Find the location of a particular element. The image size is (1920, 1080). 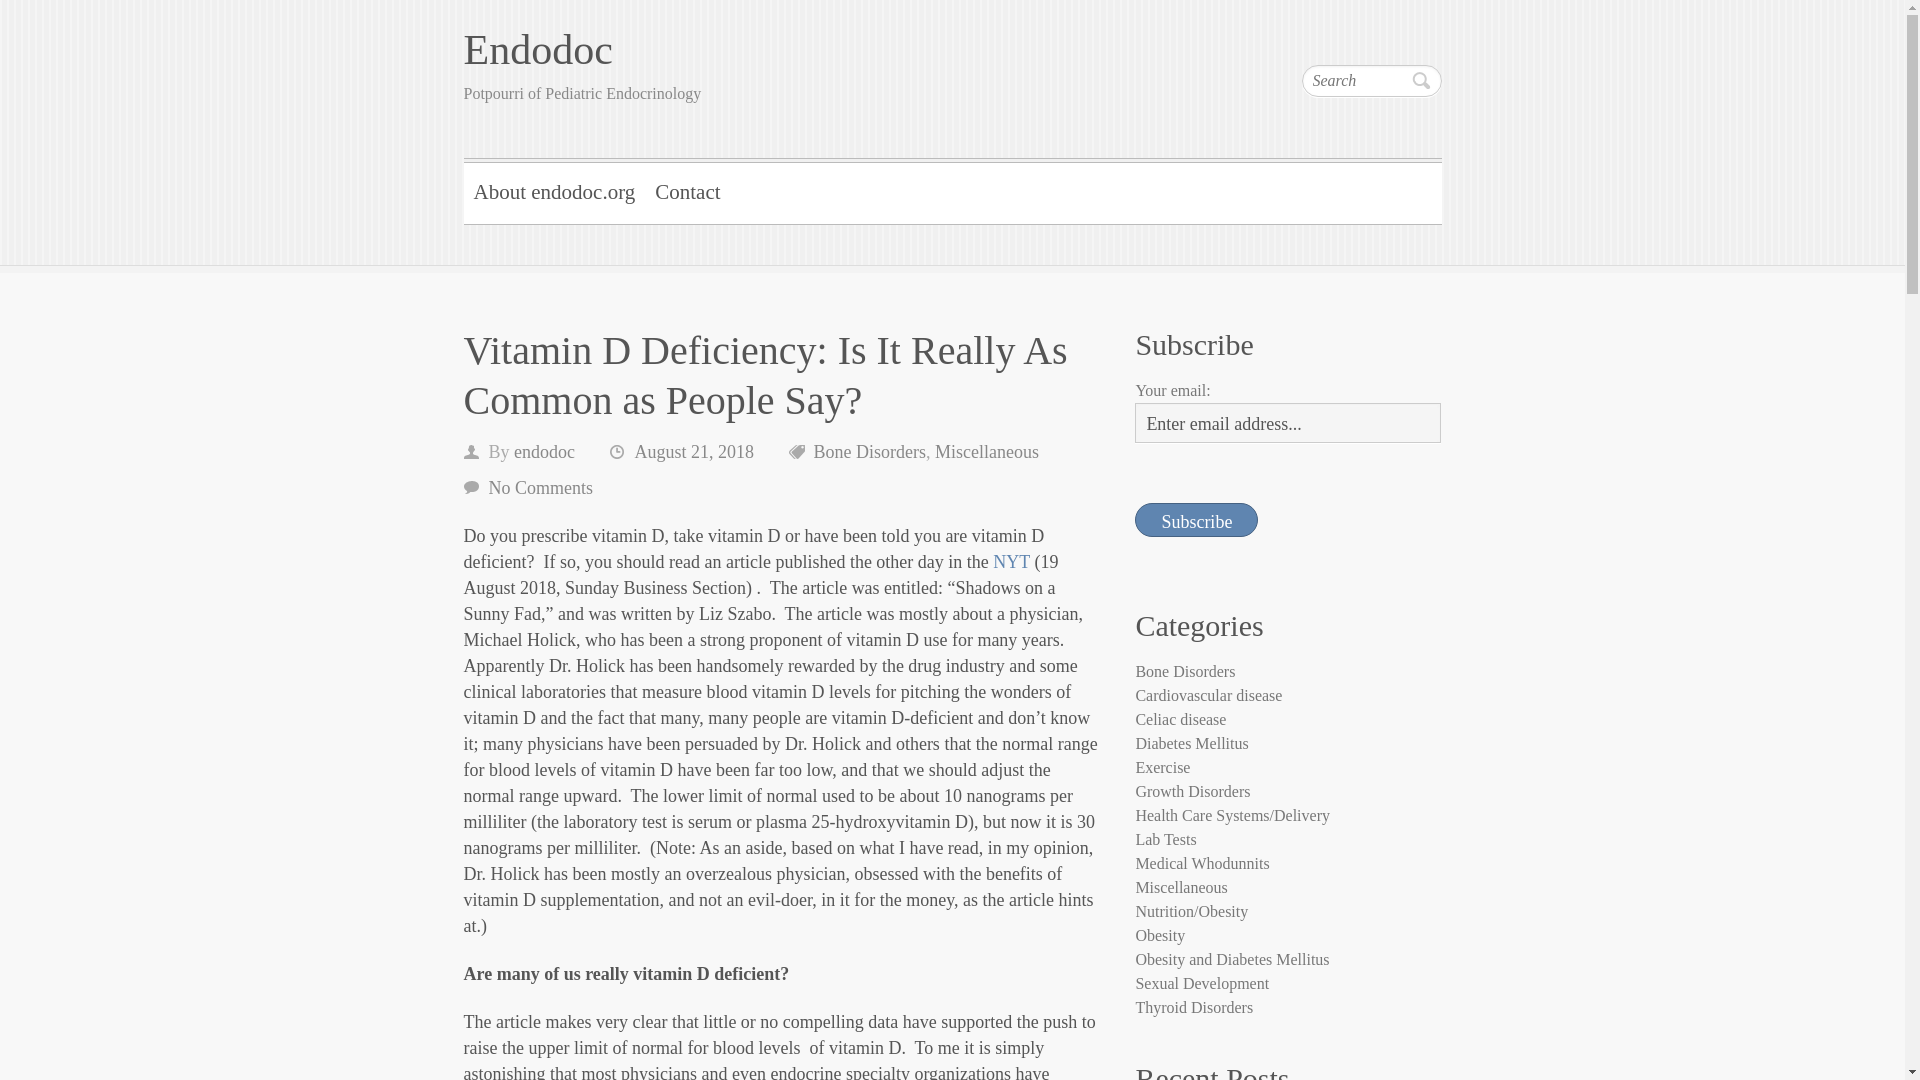

Cardiovascular disease is located at coordinates (1208, 695).